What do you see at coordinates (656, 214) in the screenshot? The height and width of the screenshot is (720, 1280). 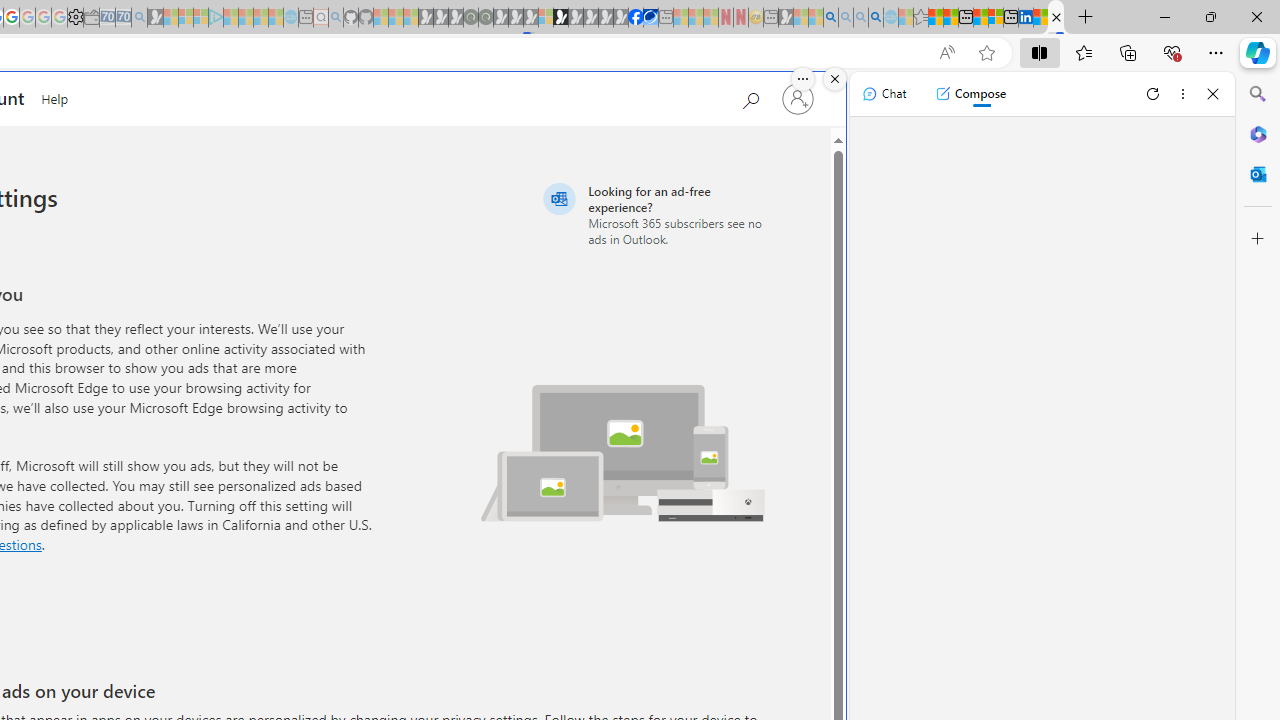 I see `Looking for an ad-free experience?` at bounding box center [656, 214].